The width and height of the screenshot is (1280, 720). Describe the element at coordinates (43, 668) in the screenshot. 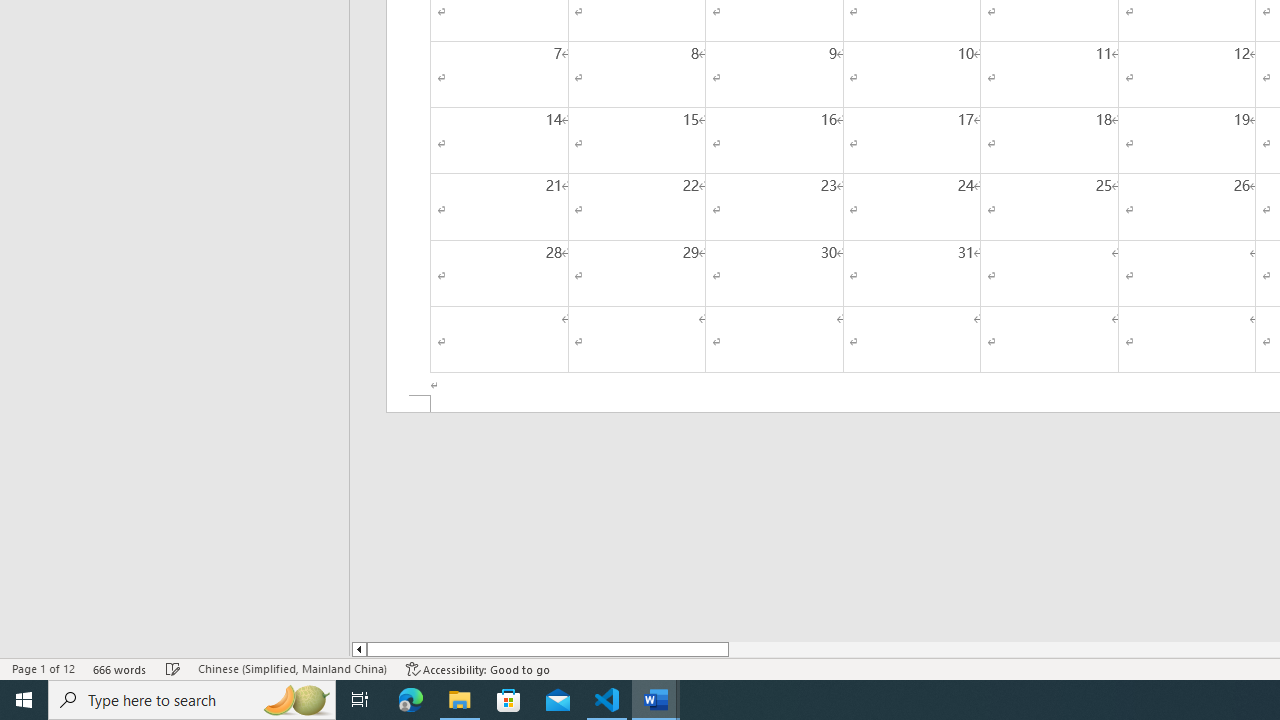

I see `Page Number Page 1 of 12` at that location.